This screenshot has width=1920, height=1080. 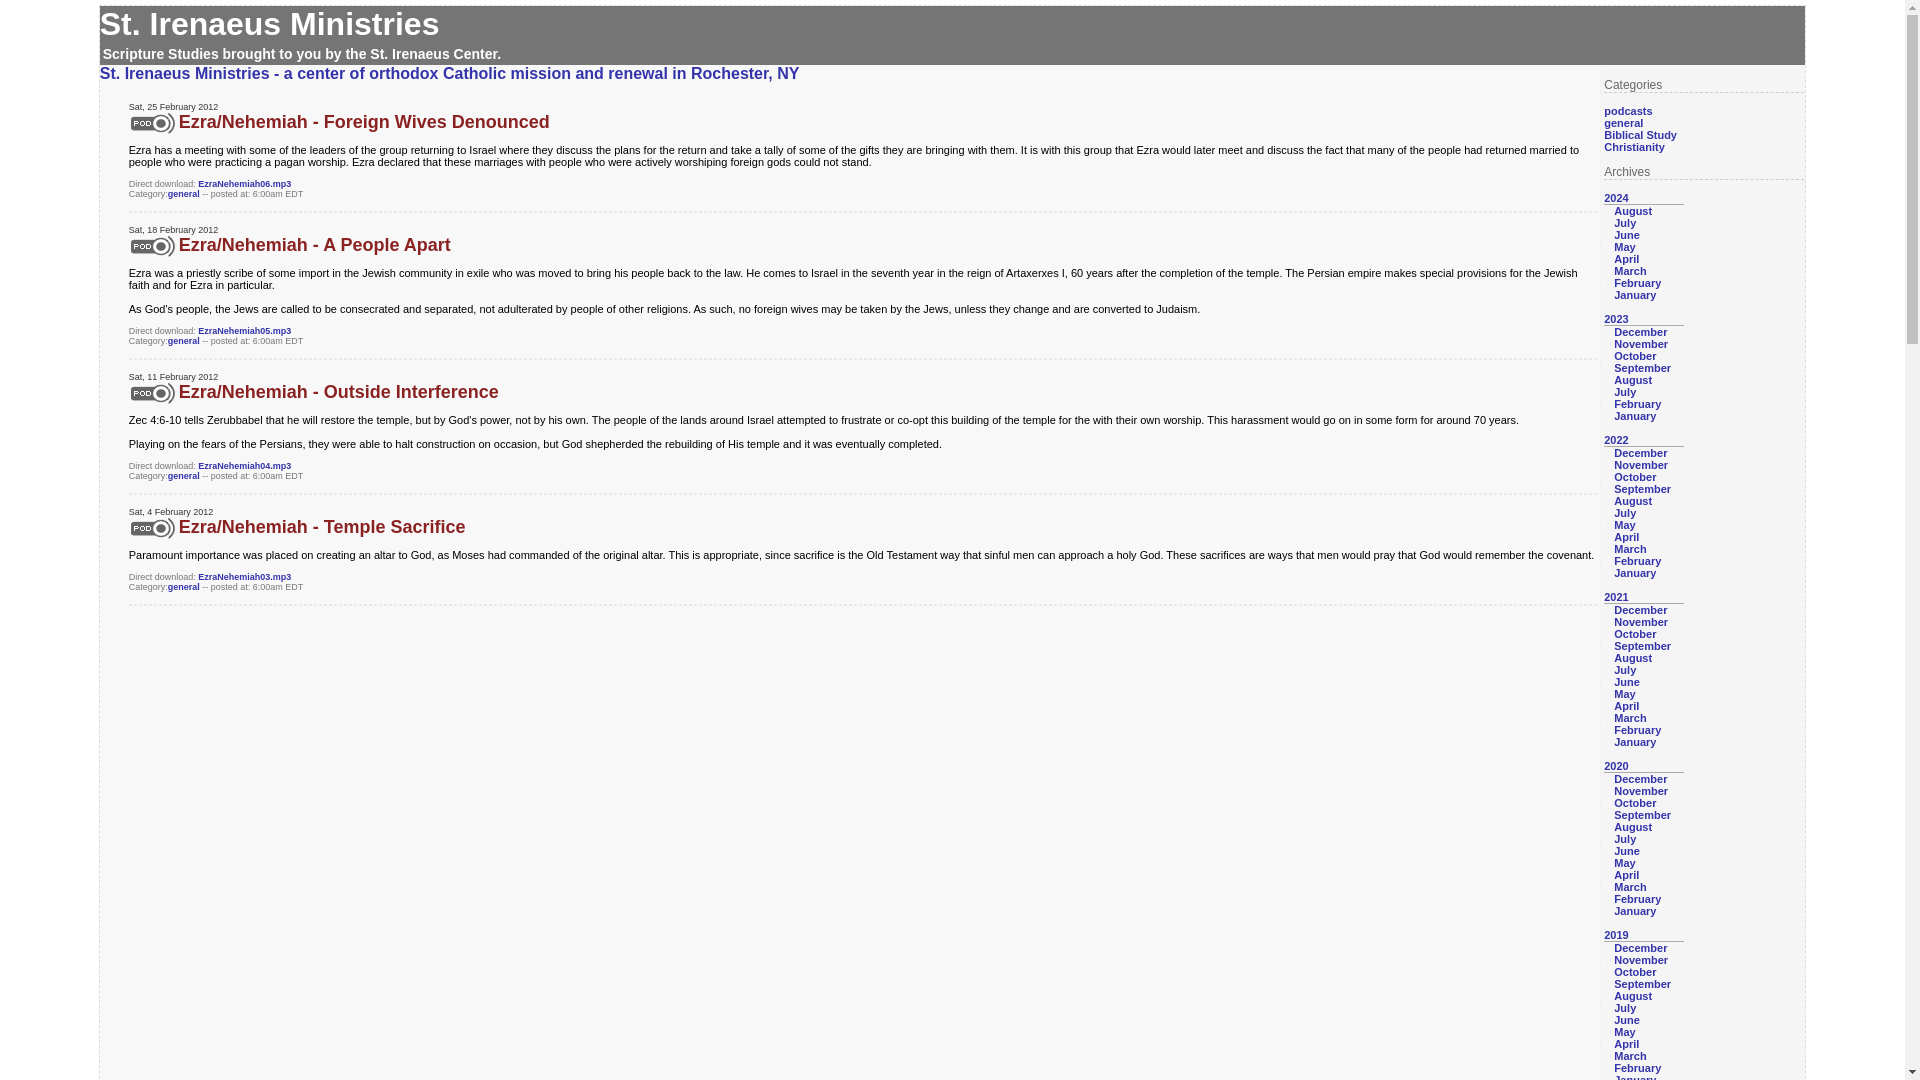 What do you see at coordinates (1634, 476) in the screenshot?
I see `October` at bounding box center [1634, 476].